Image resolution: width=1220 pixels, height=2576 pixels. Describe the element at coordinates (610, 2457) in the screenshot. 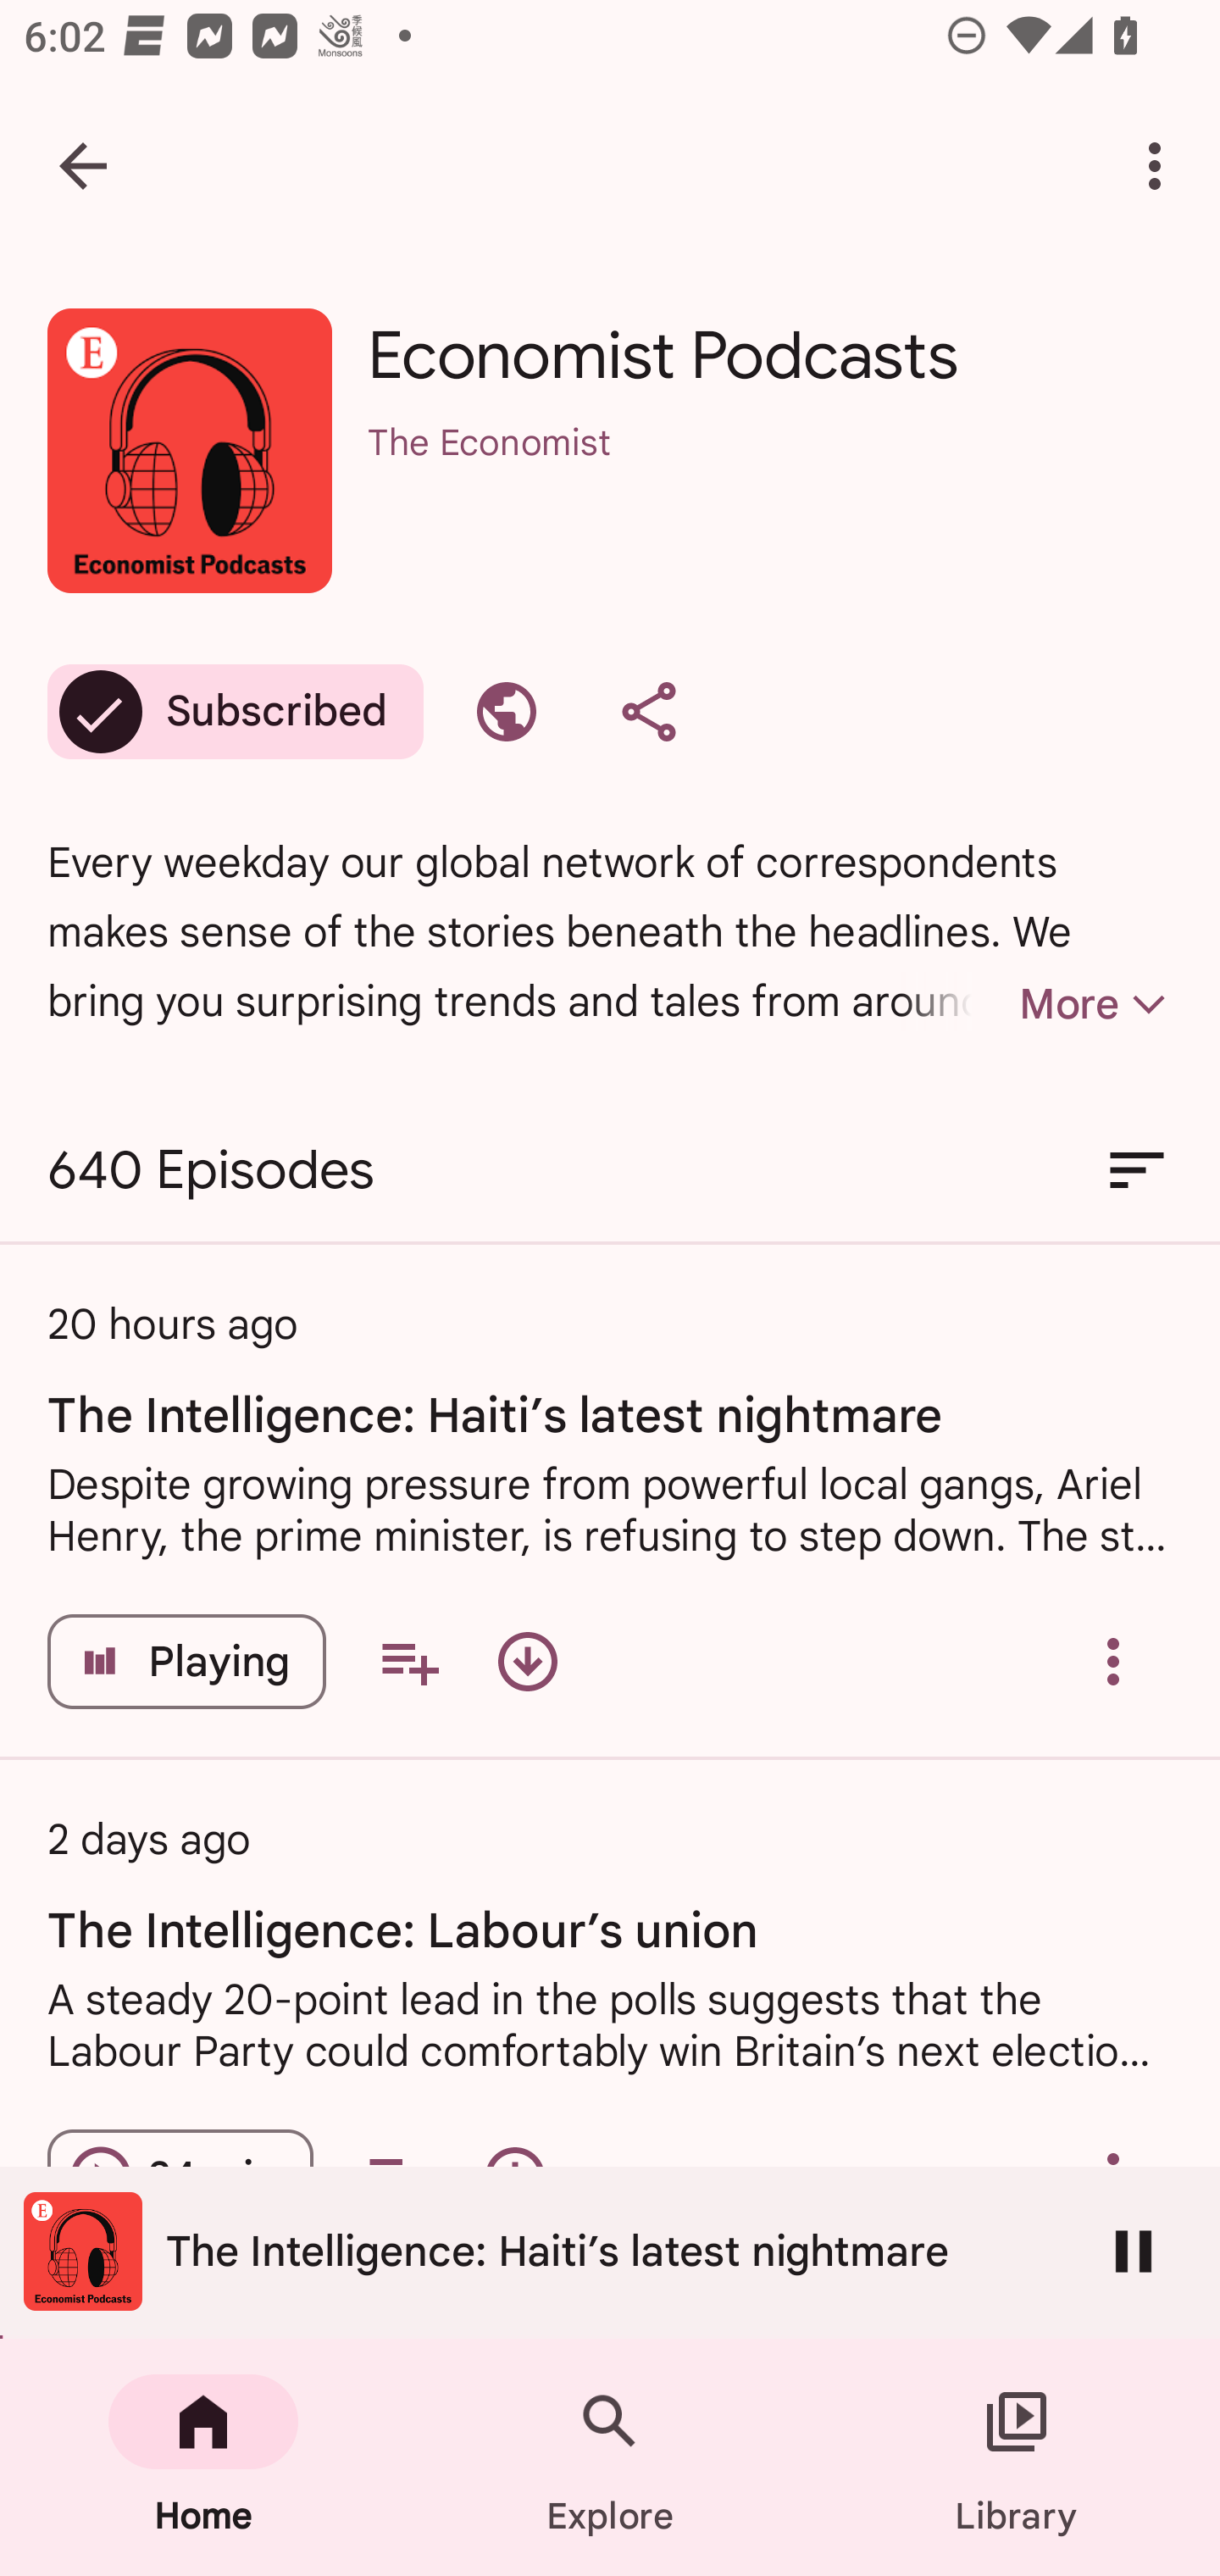

I see `Explore` at that location.